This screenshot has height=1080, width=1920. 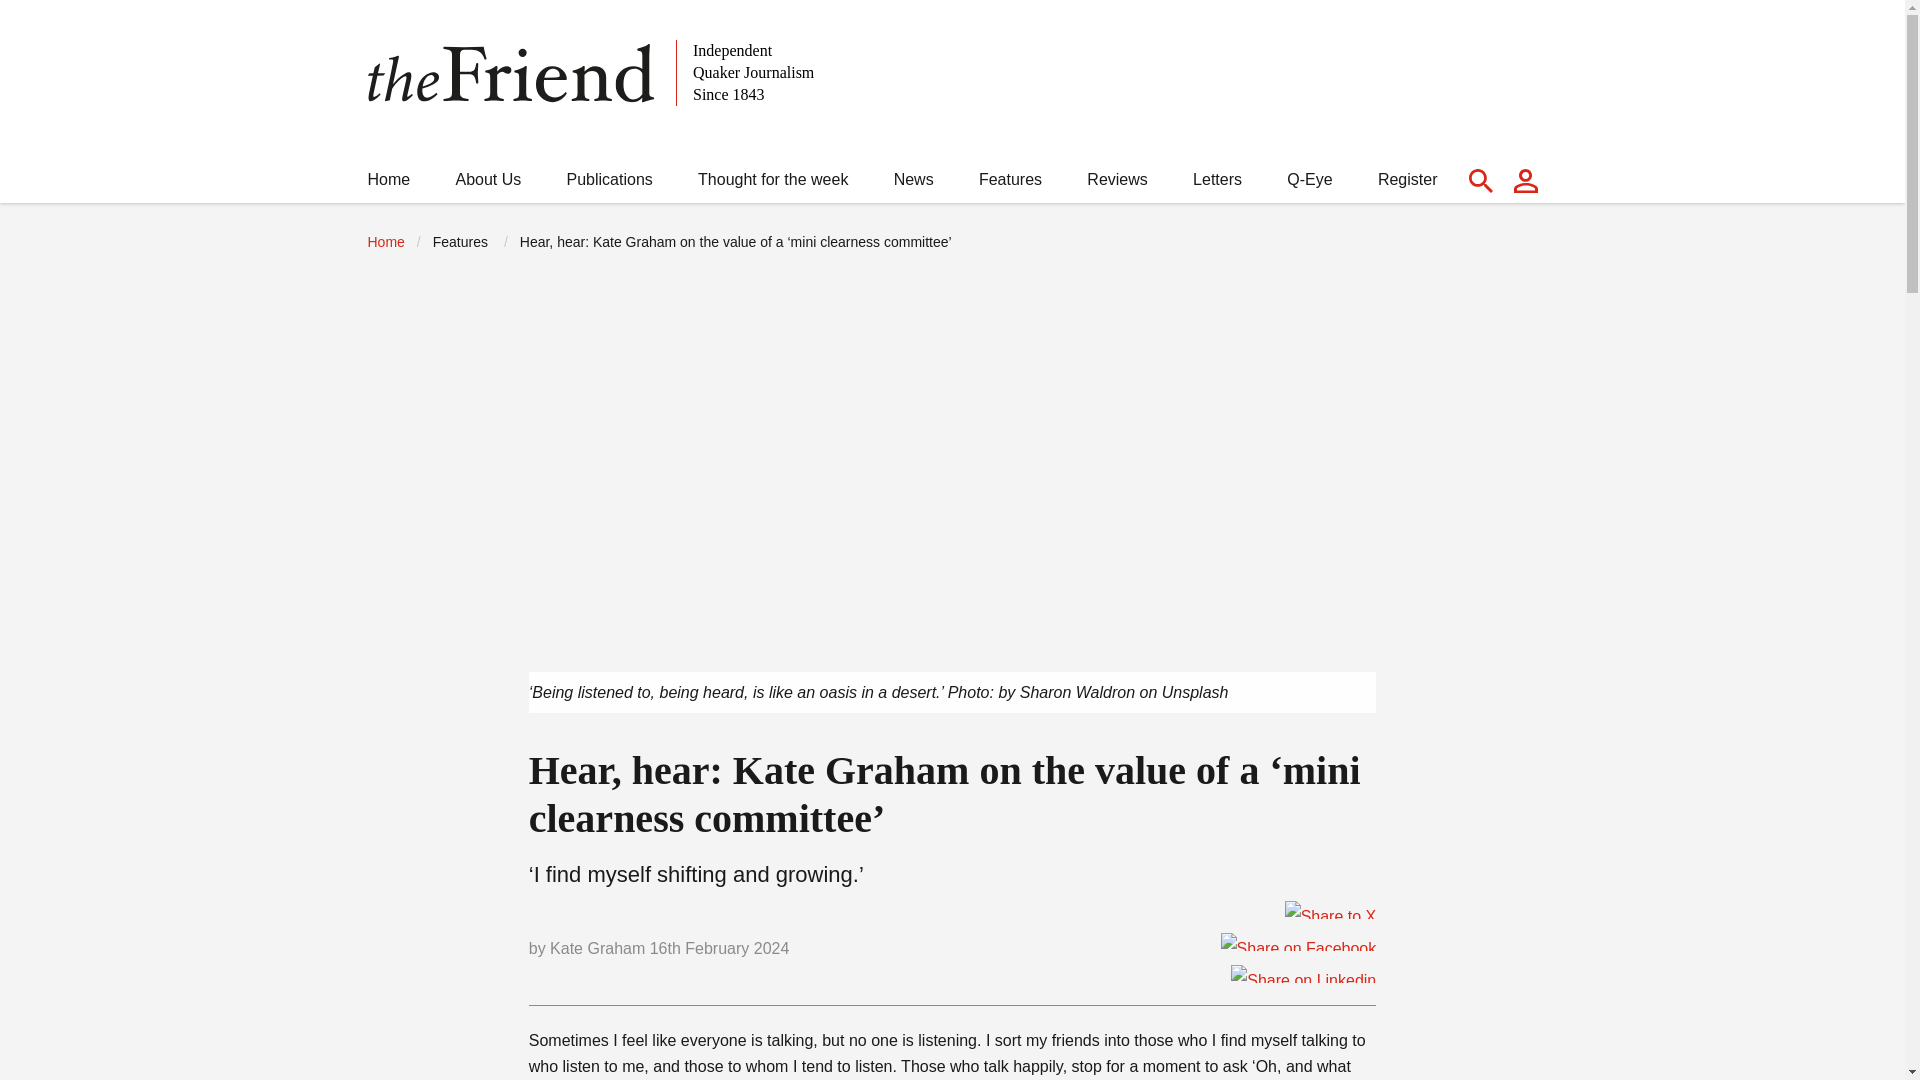 I want to click on Share on Linkedin, so click(x=1303, y=974).